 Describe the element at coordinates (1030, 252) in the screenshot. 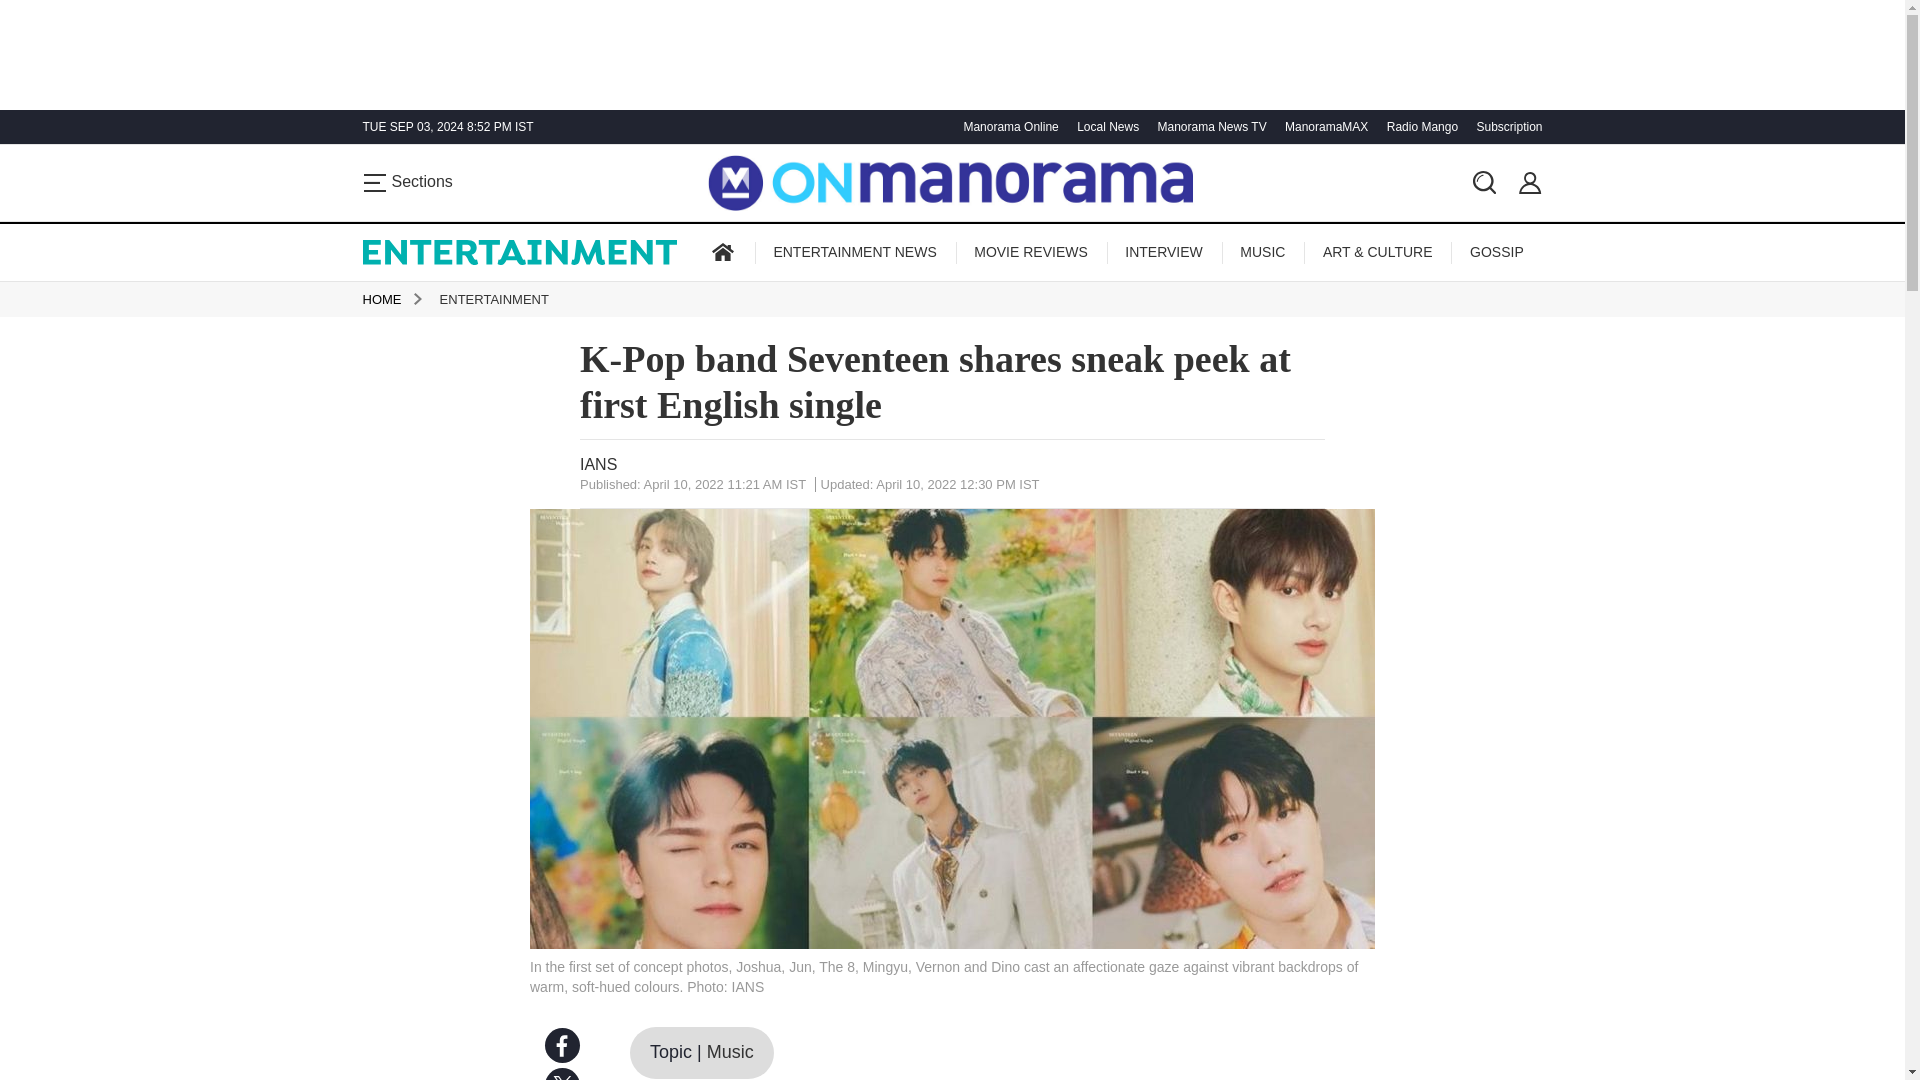

I see `MOVIE REVIEWS` at that location.